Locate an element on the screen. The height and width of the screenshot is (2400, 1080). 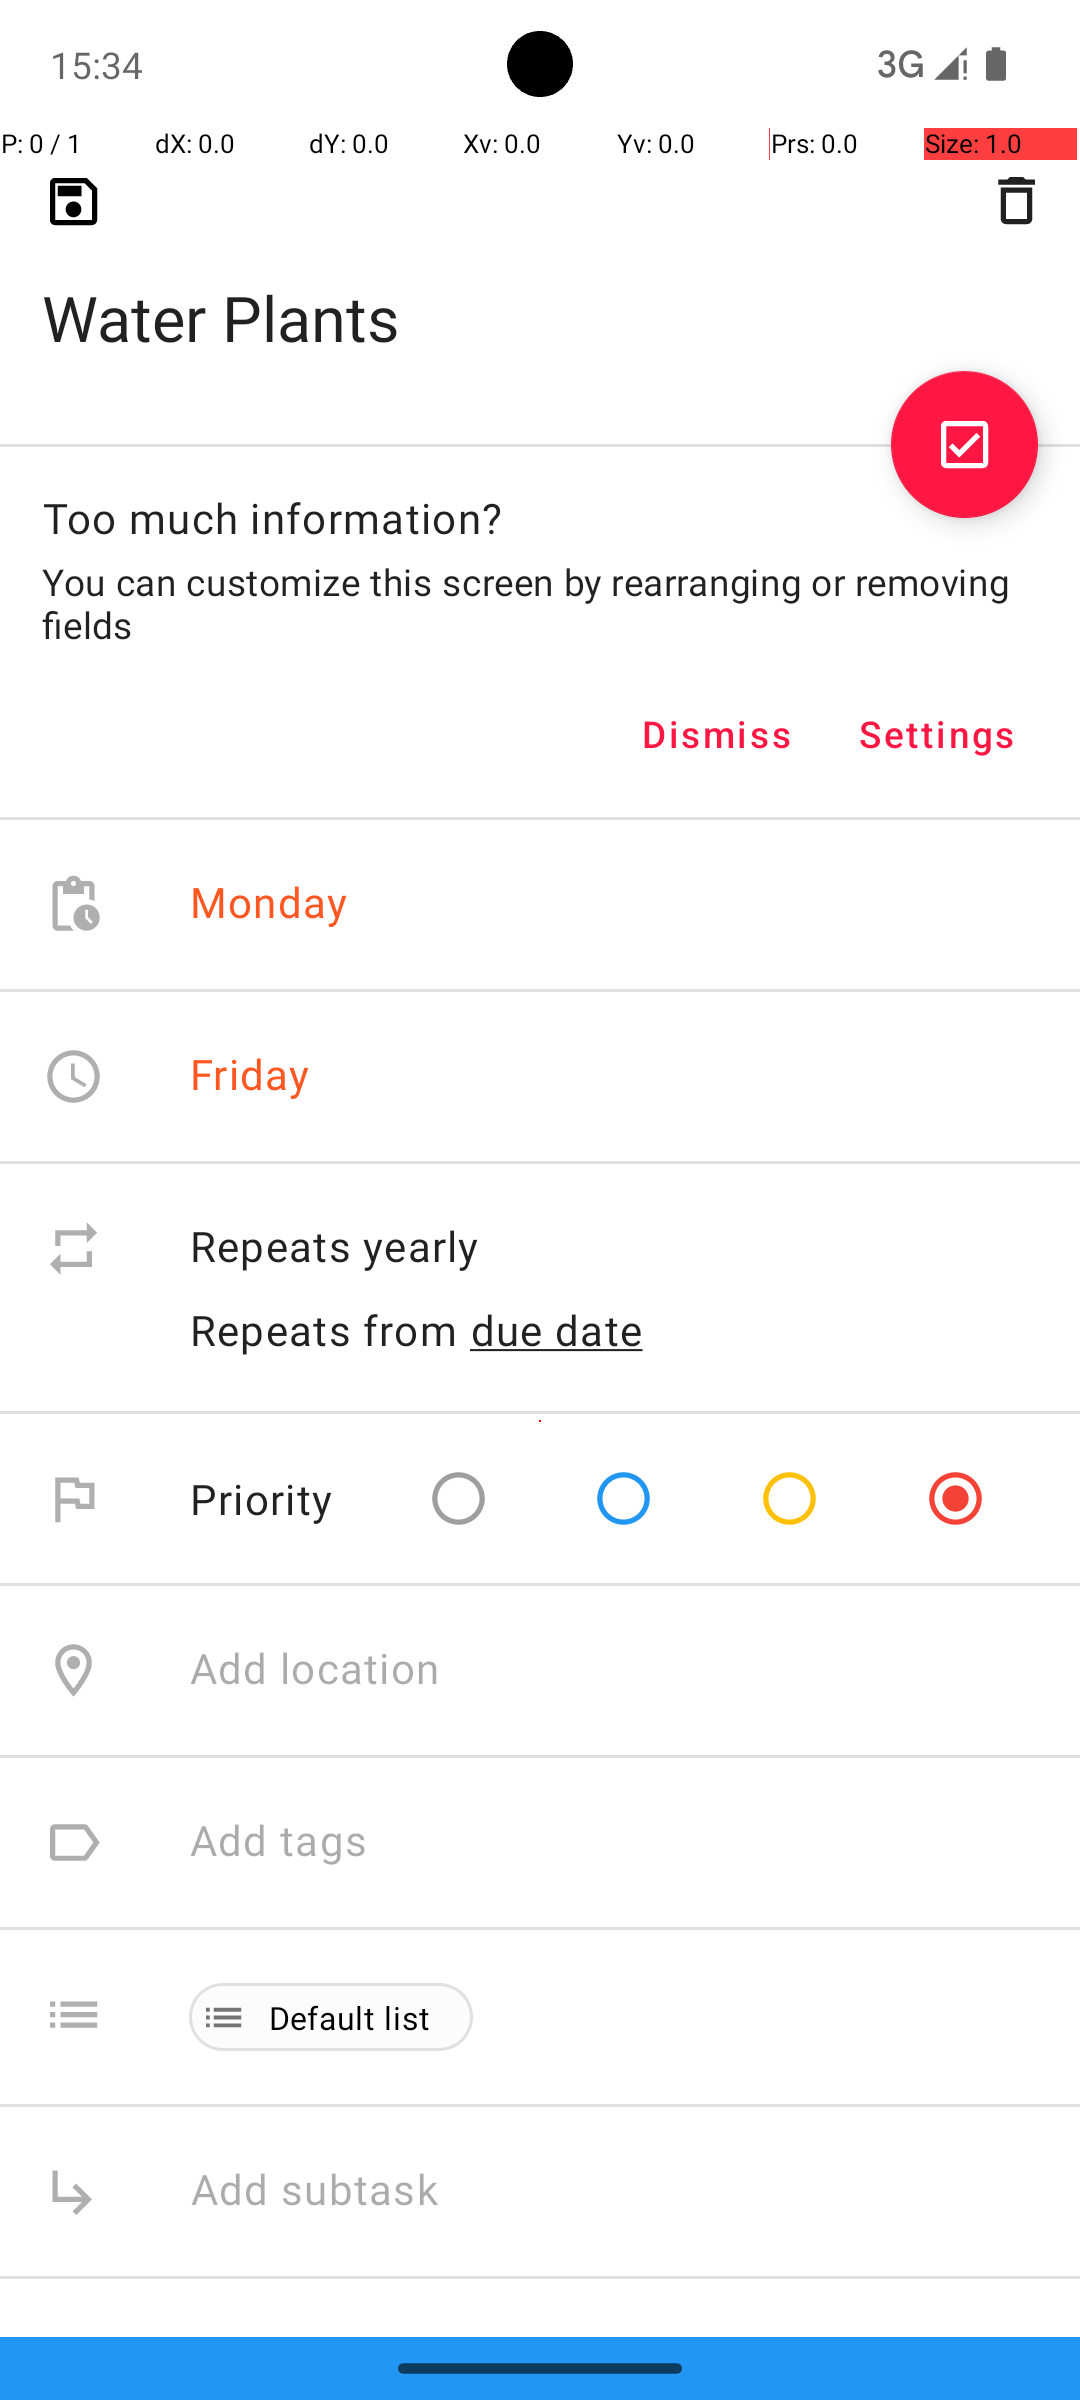
Water Plants is located at coordinates (540, 286).